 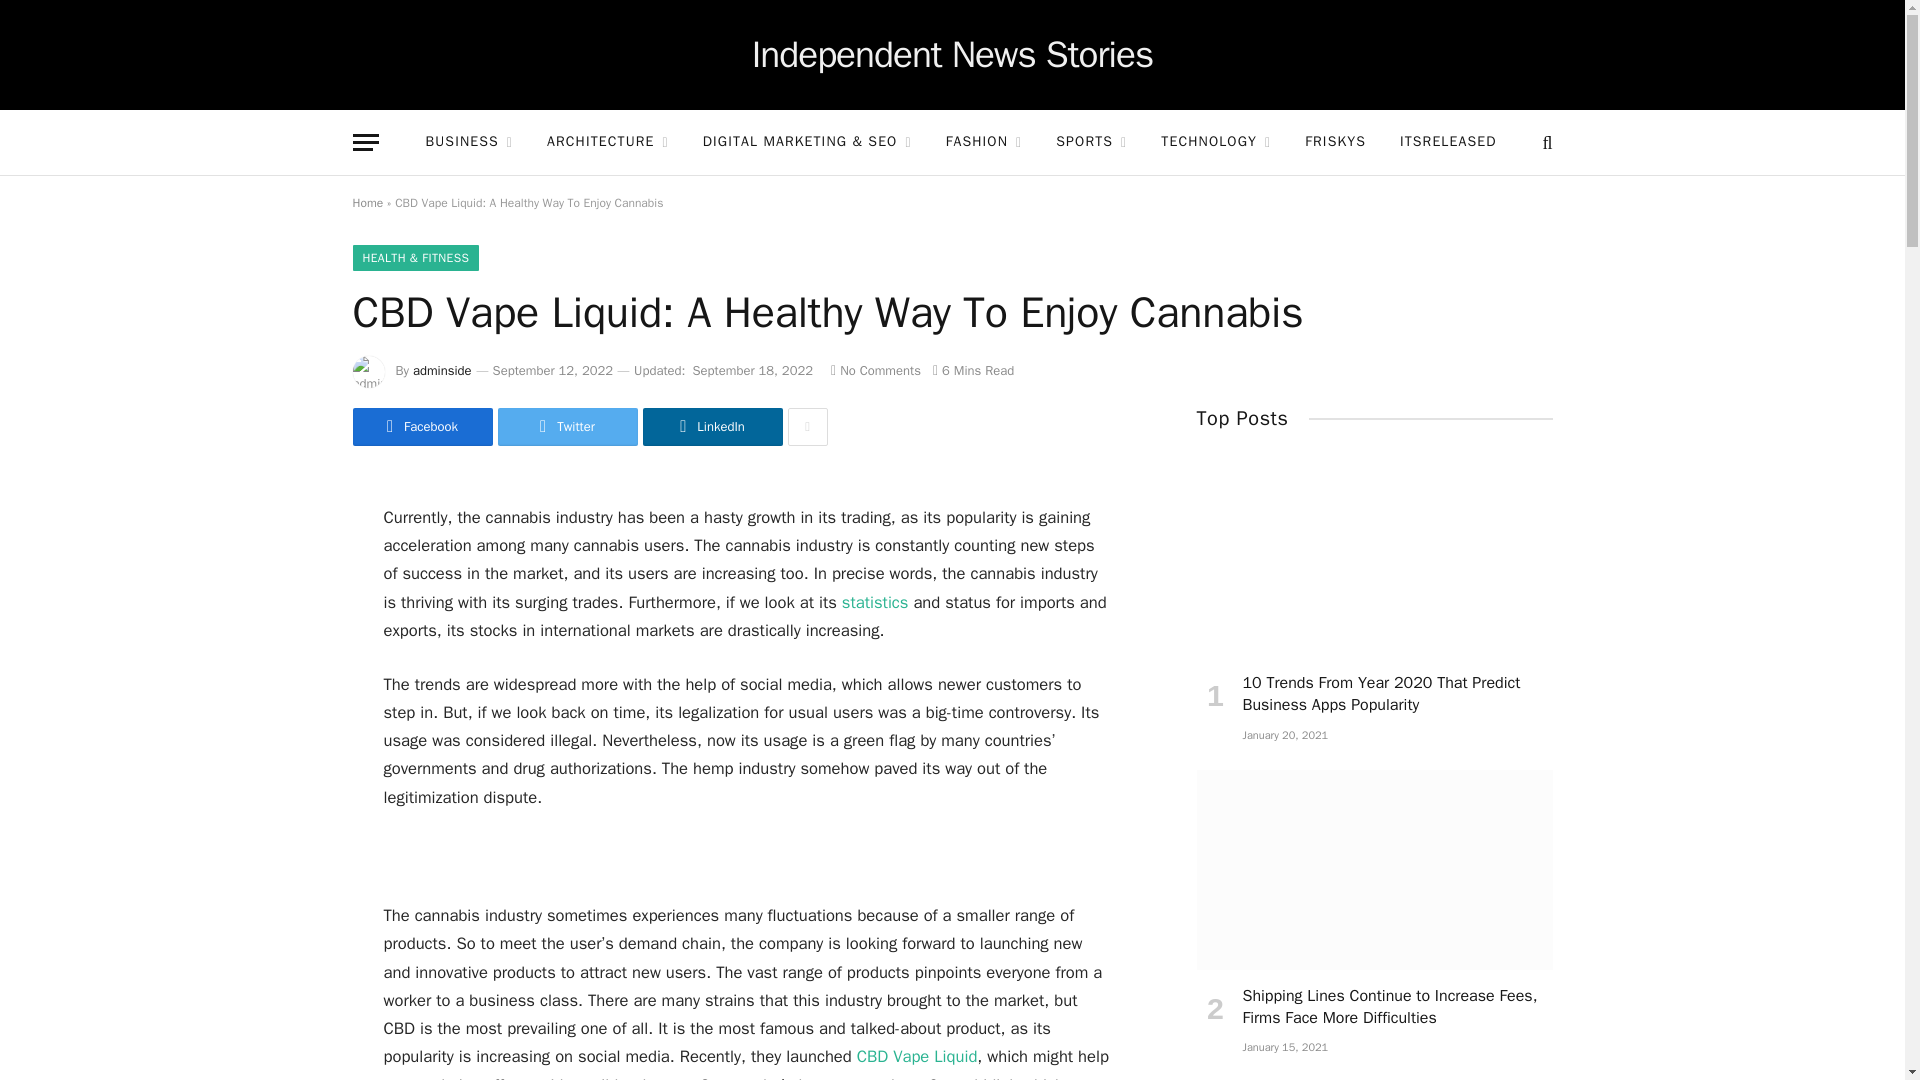 What do you see at coordinates (952, 55) in the screenshot?
I see `Independent News Stories` at bounding box center [952, 55].